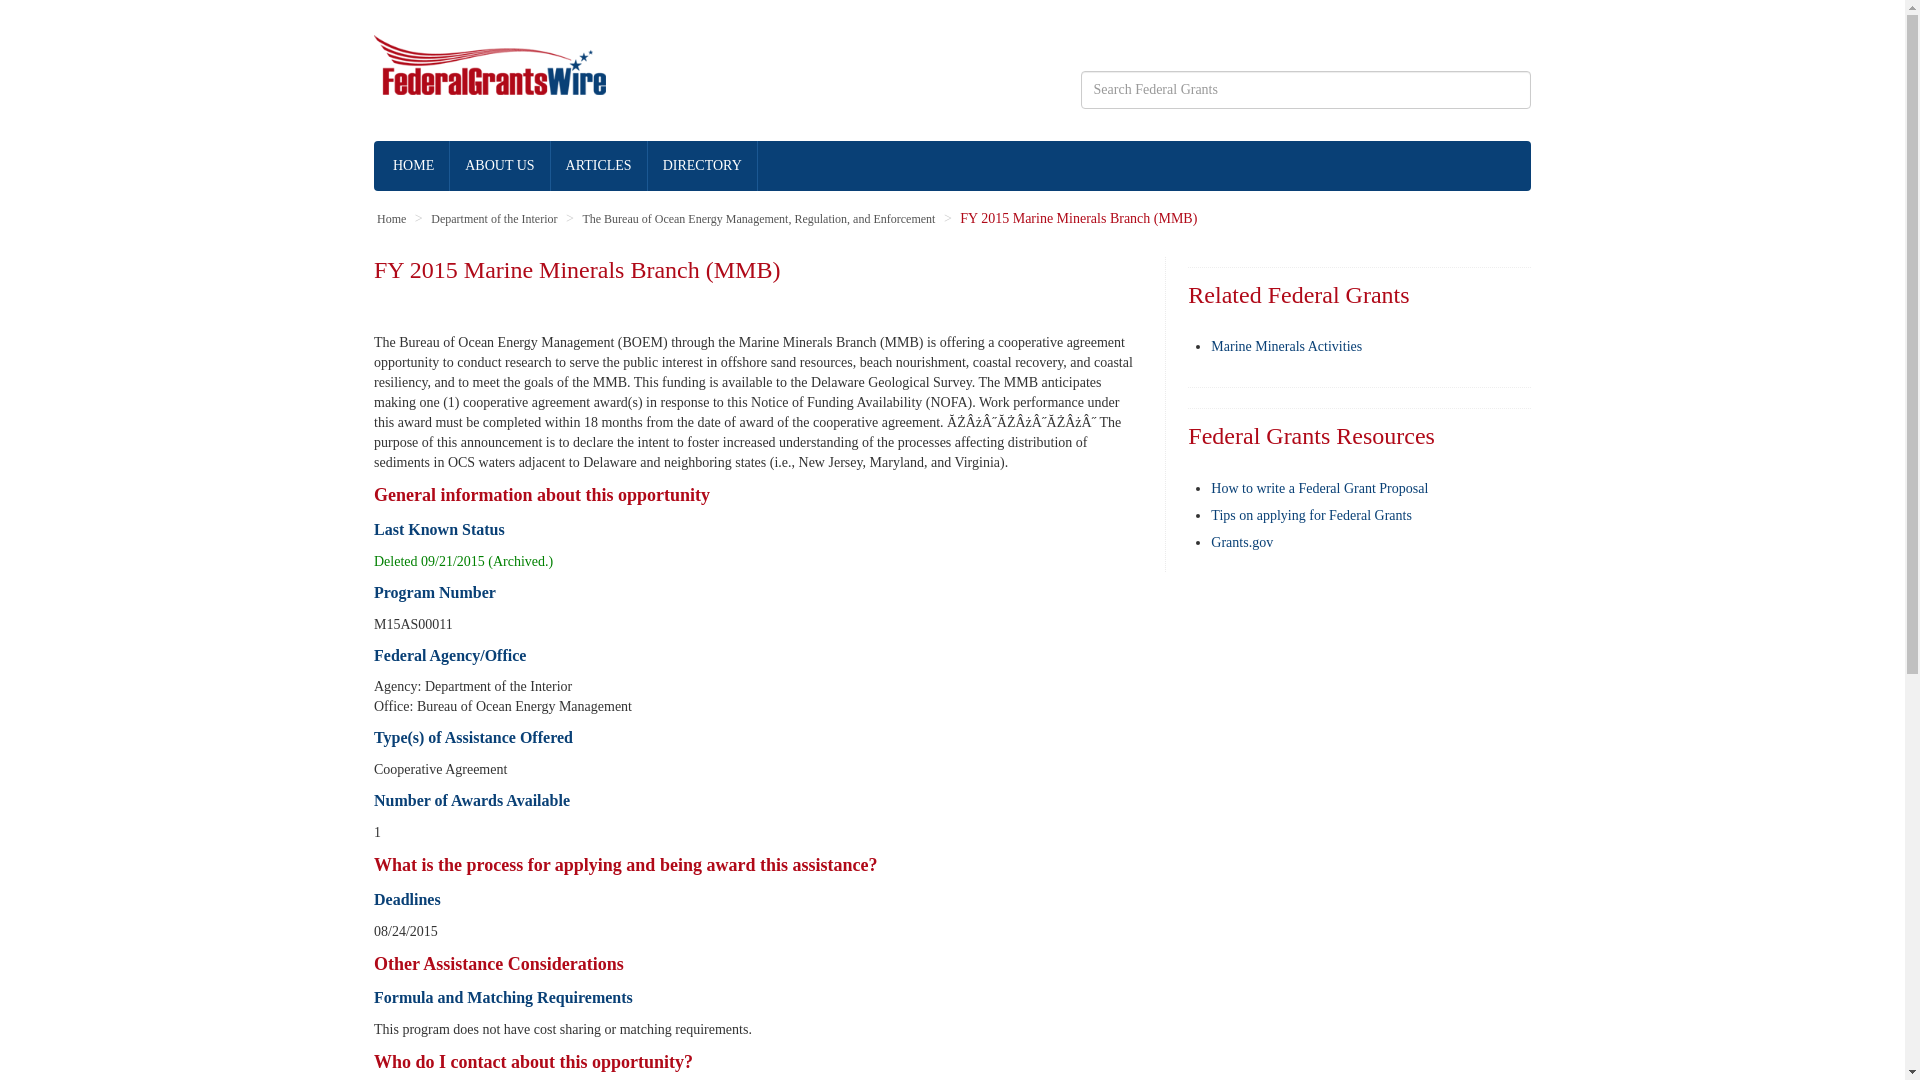 The width and height of the screenshot is (1920, 1080). Describe the element at coordinates (493, 218) in the screenshot. I see `Department of the Interior` at that location.